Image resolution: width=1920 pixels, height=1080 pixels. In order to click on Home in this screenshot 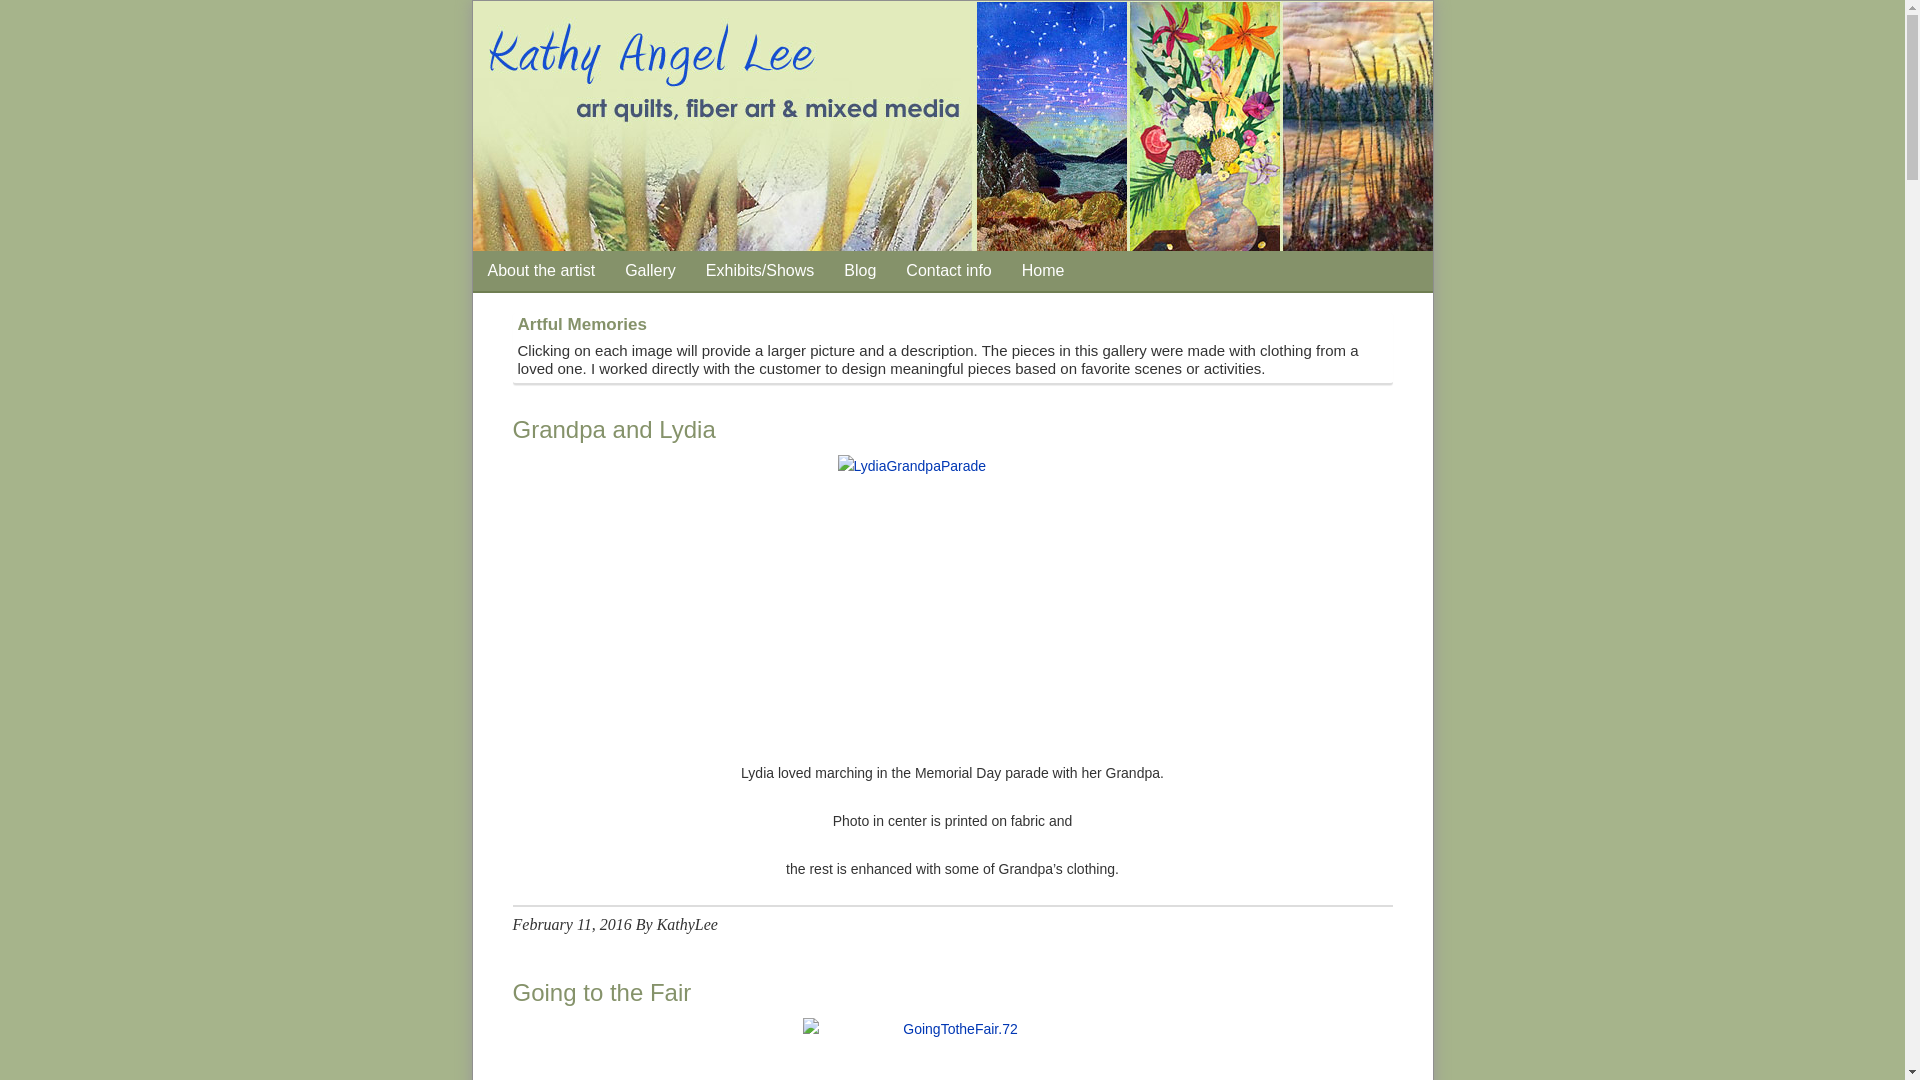, I will do `click(1042, 270)`.